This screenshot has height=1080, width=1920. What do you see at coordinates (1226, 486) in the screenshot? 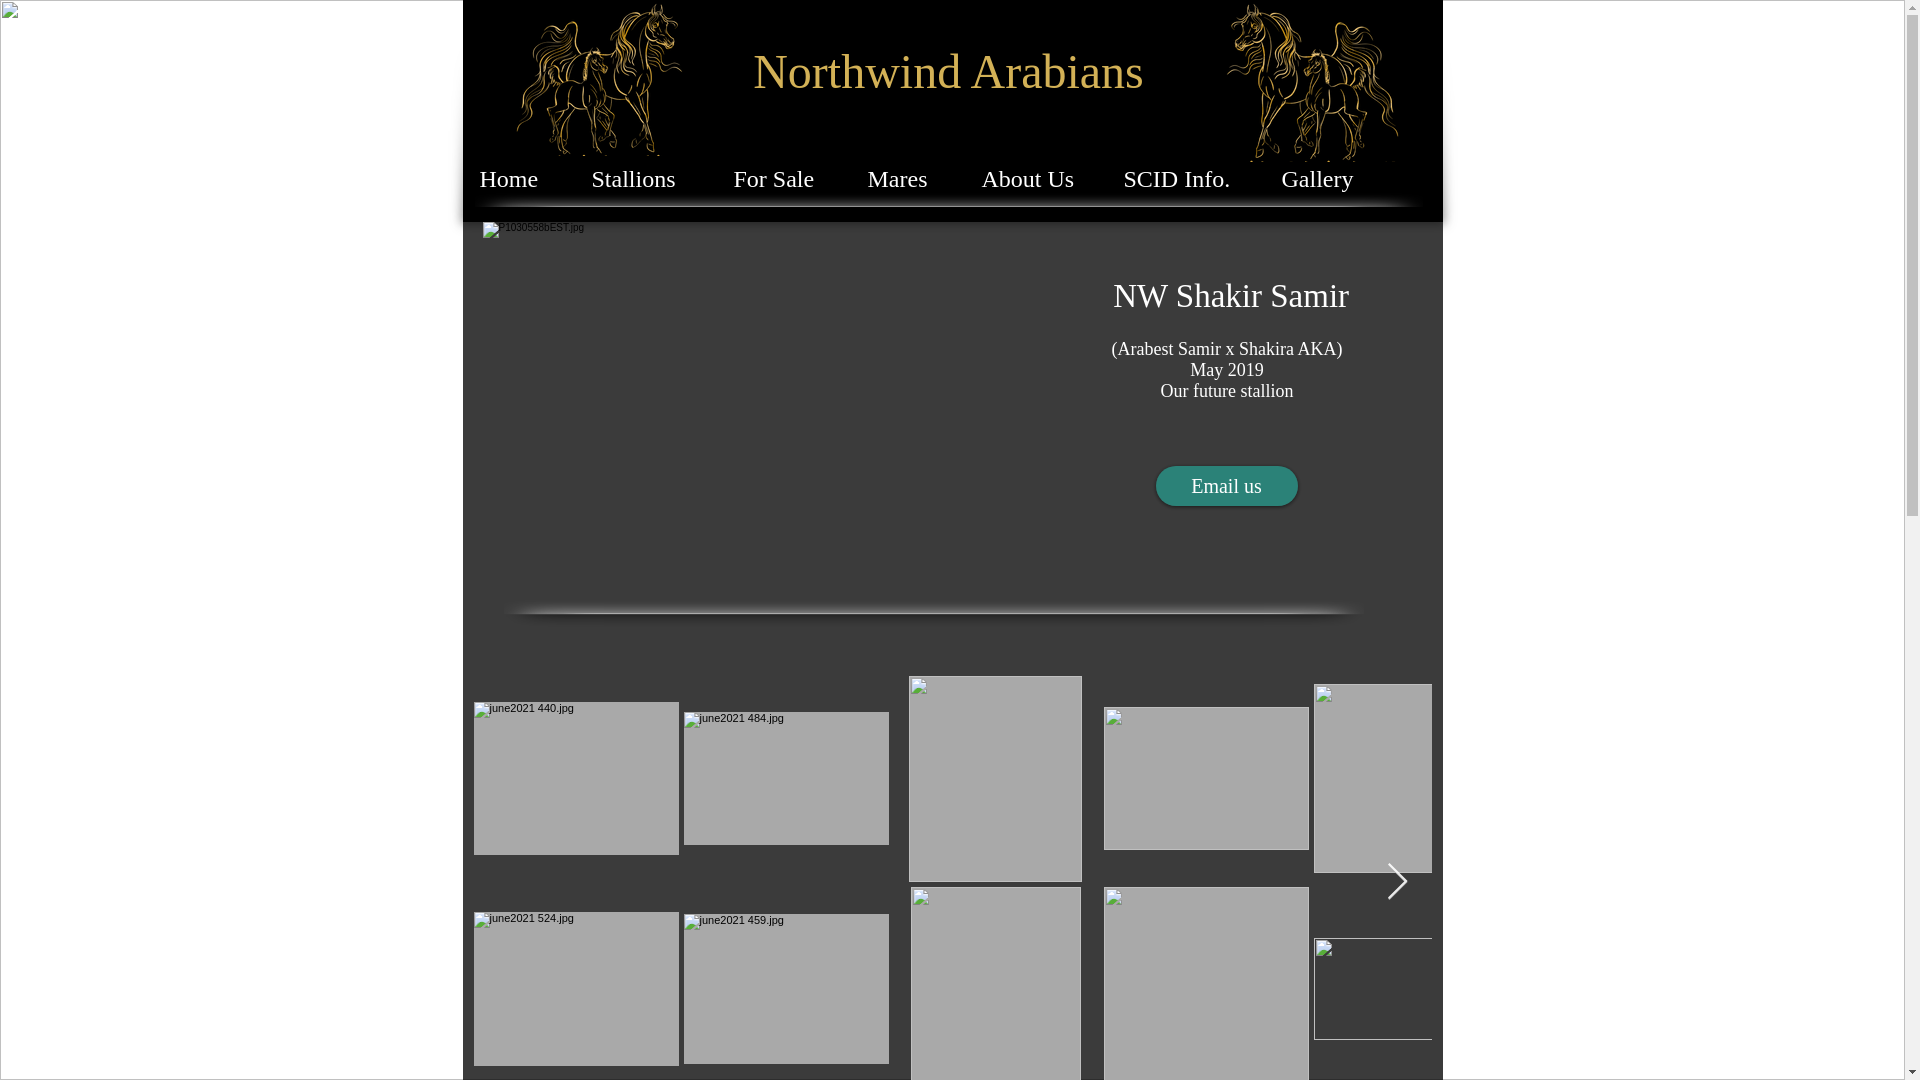
I see `Email us` at bounding box center [1226, 486].